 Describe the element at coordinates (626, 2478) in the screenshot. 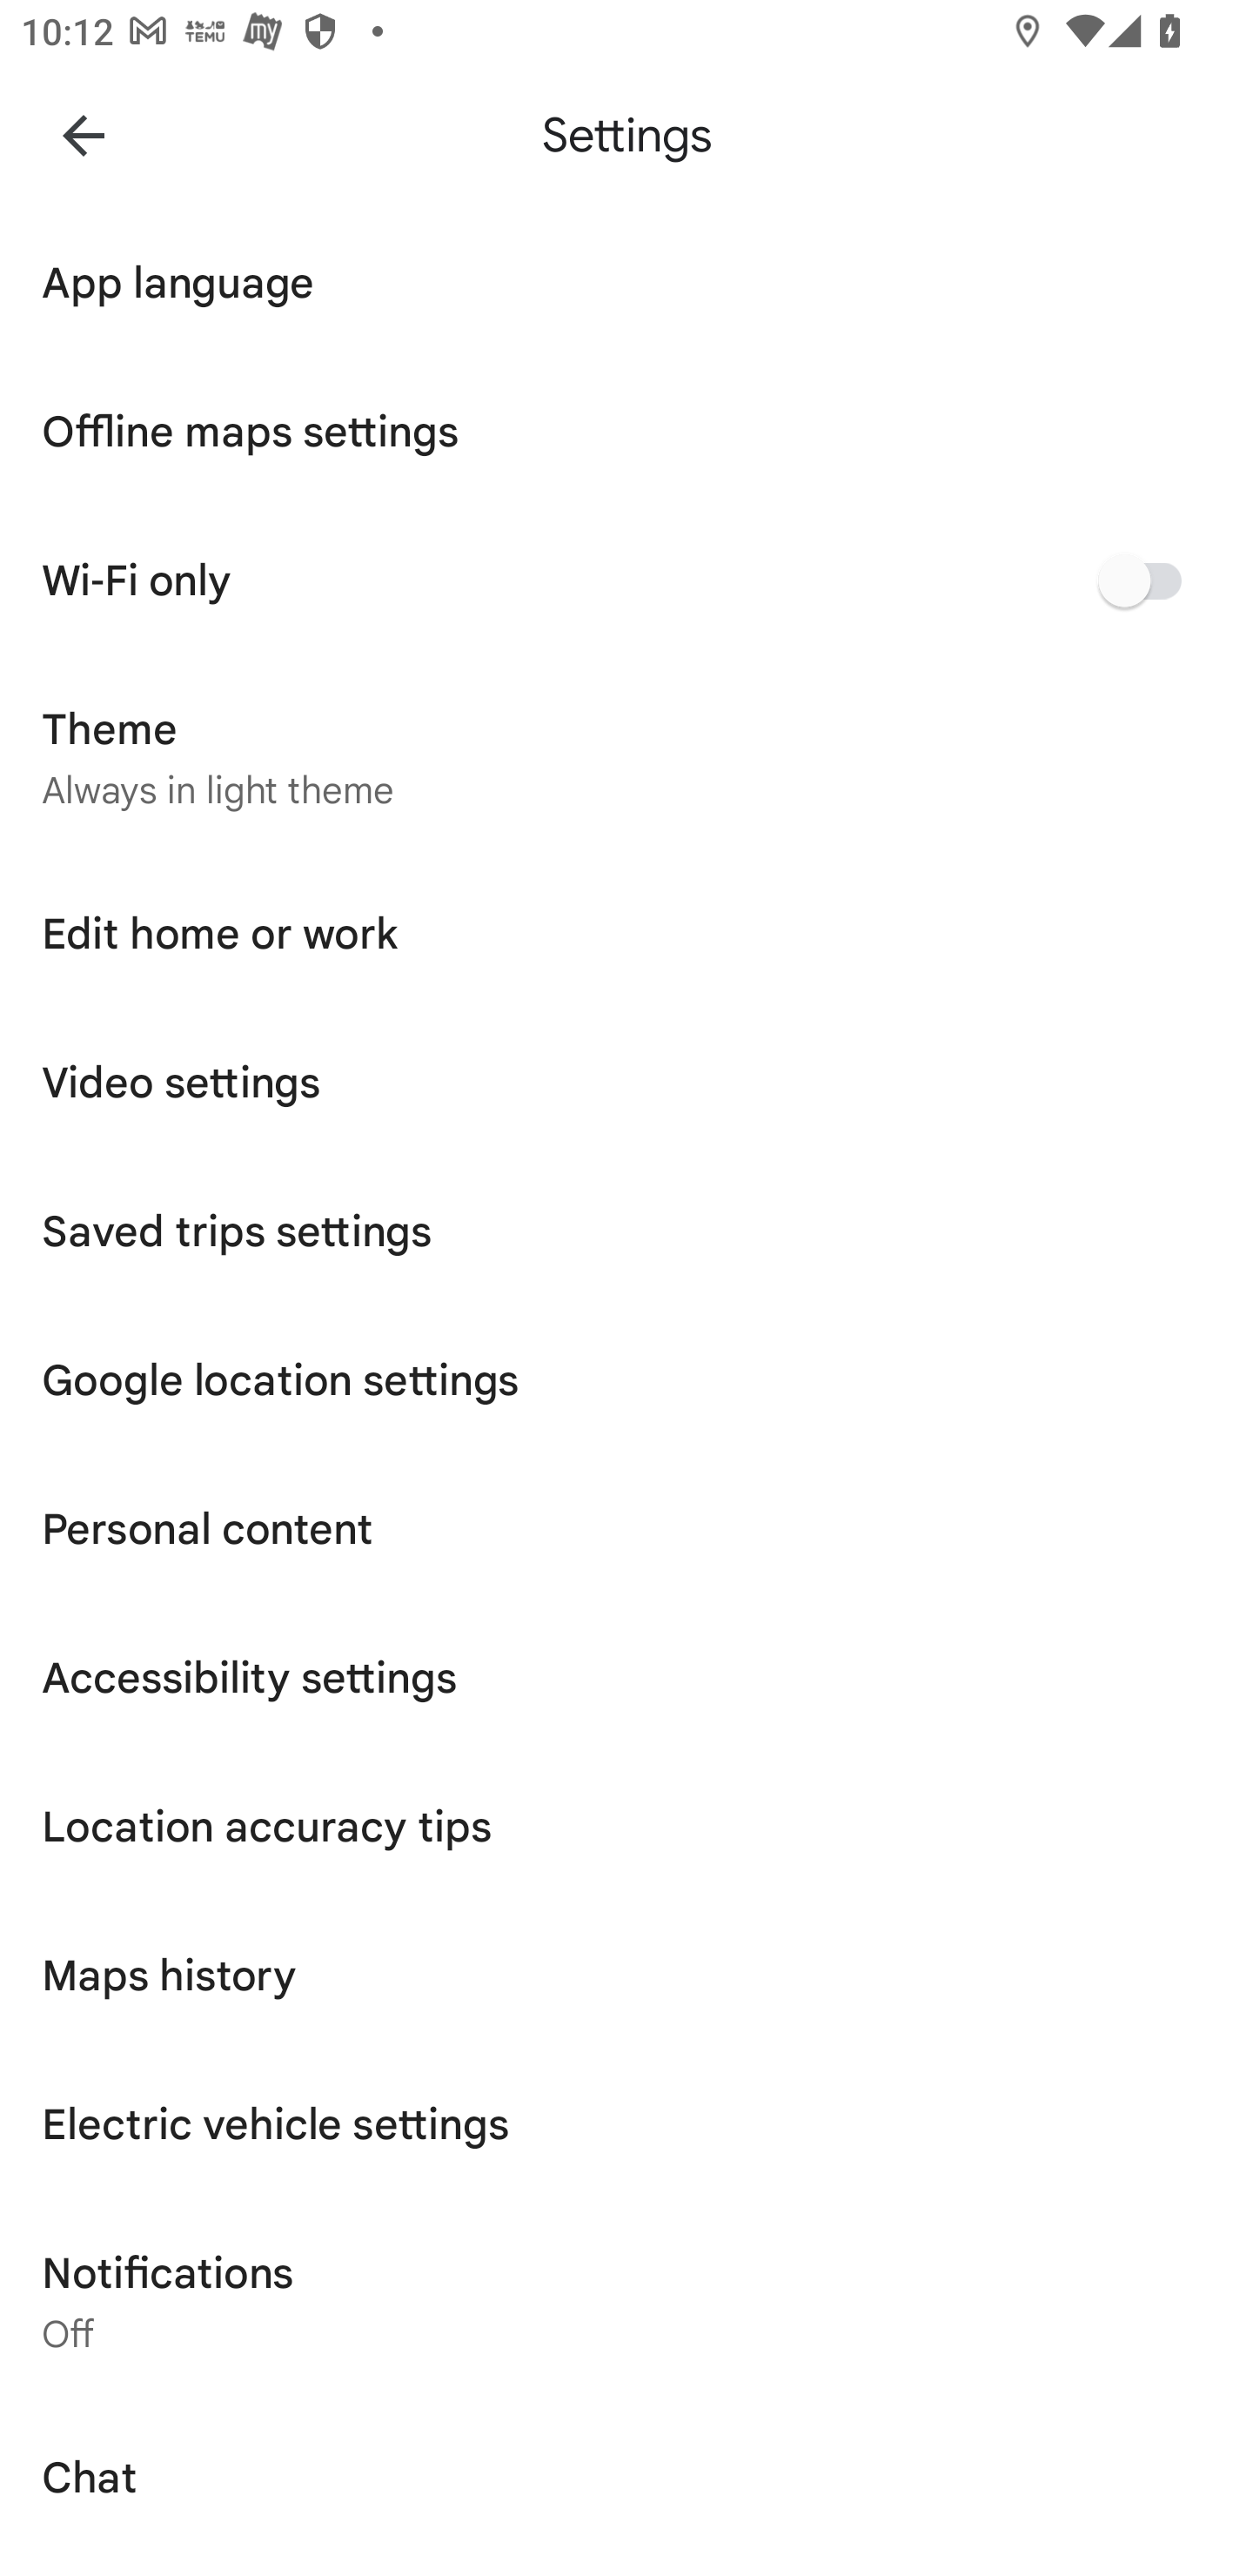

I see `Chat` at that location.